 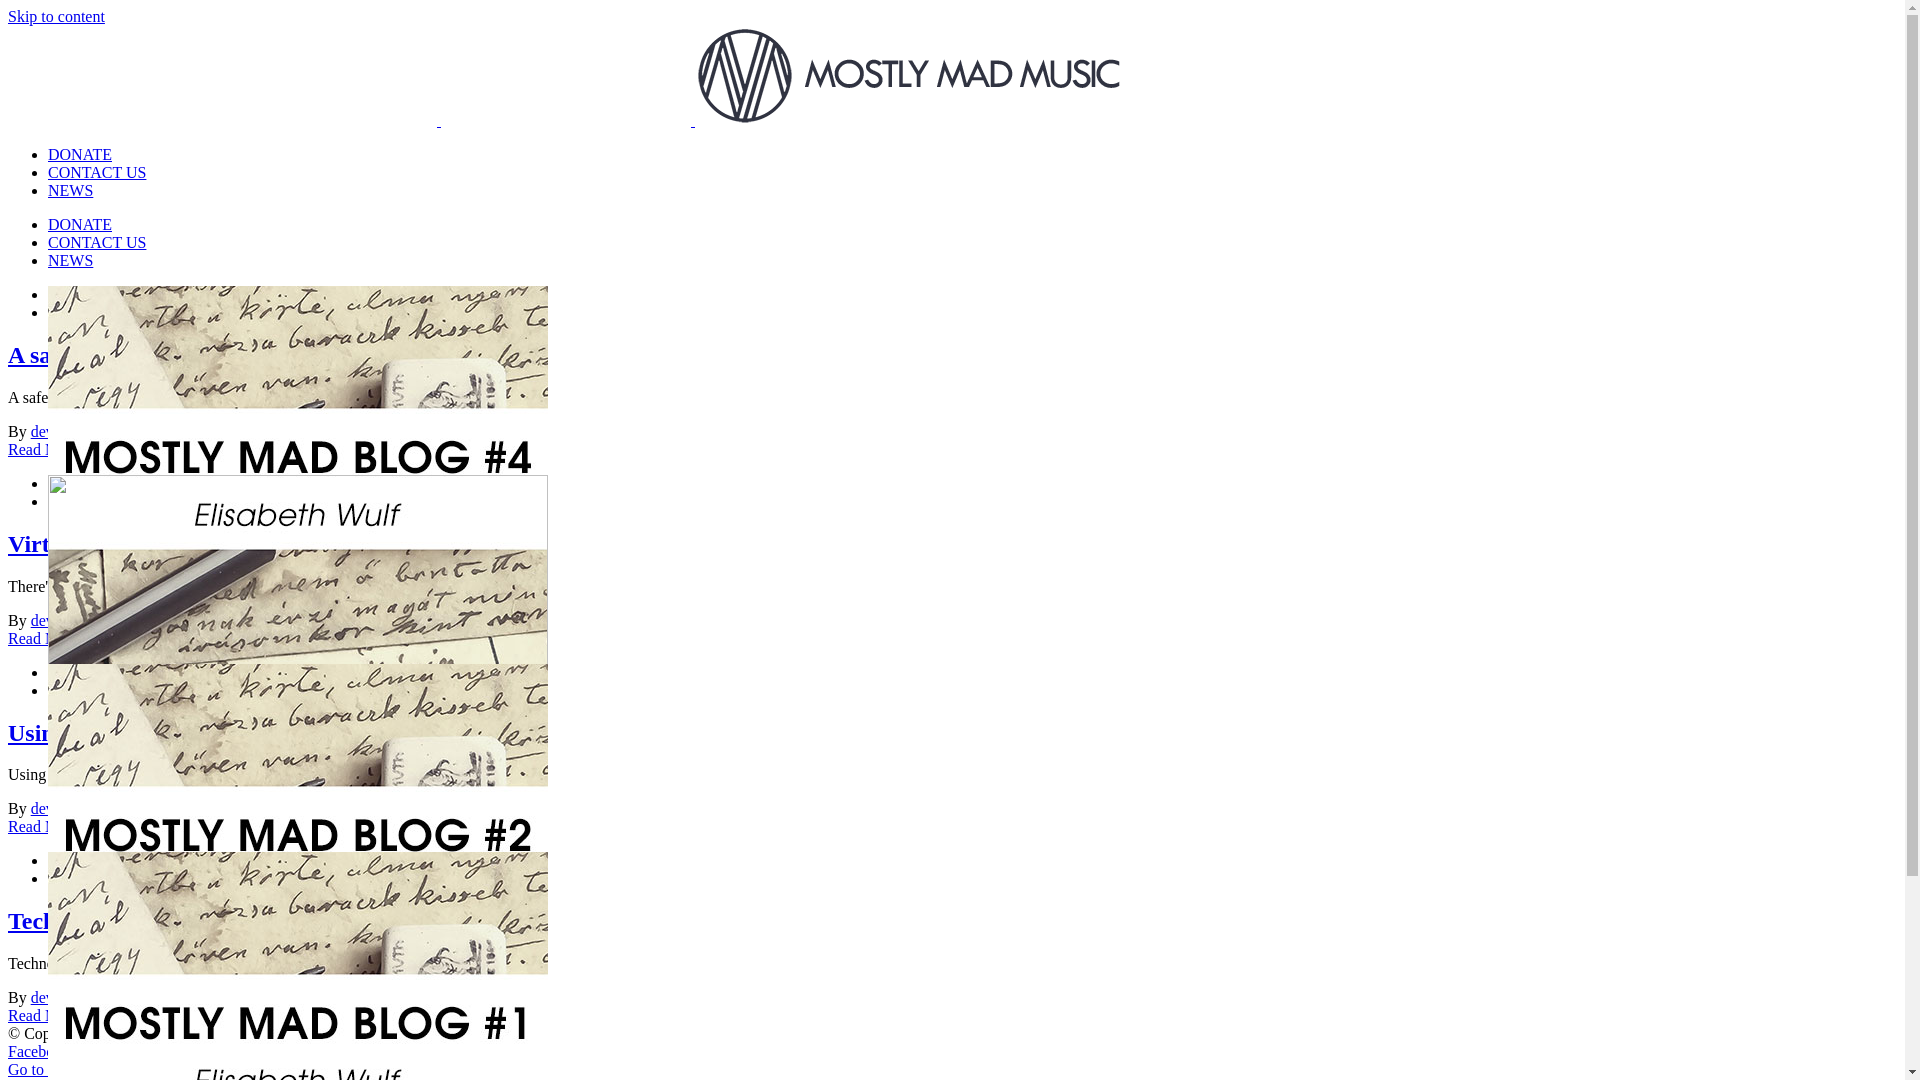 I want to click on Read More, so click(x=44, y=826).